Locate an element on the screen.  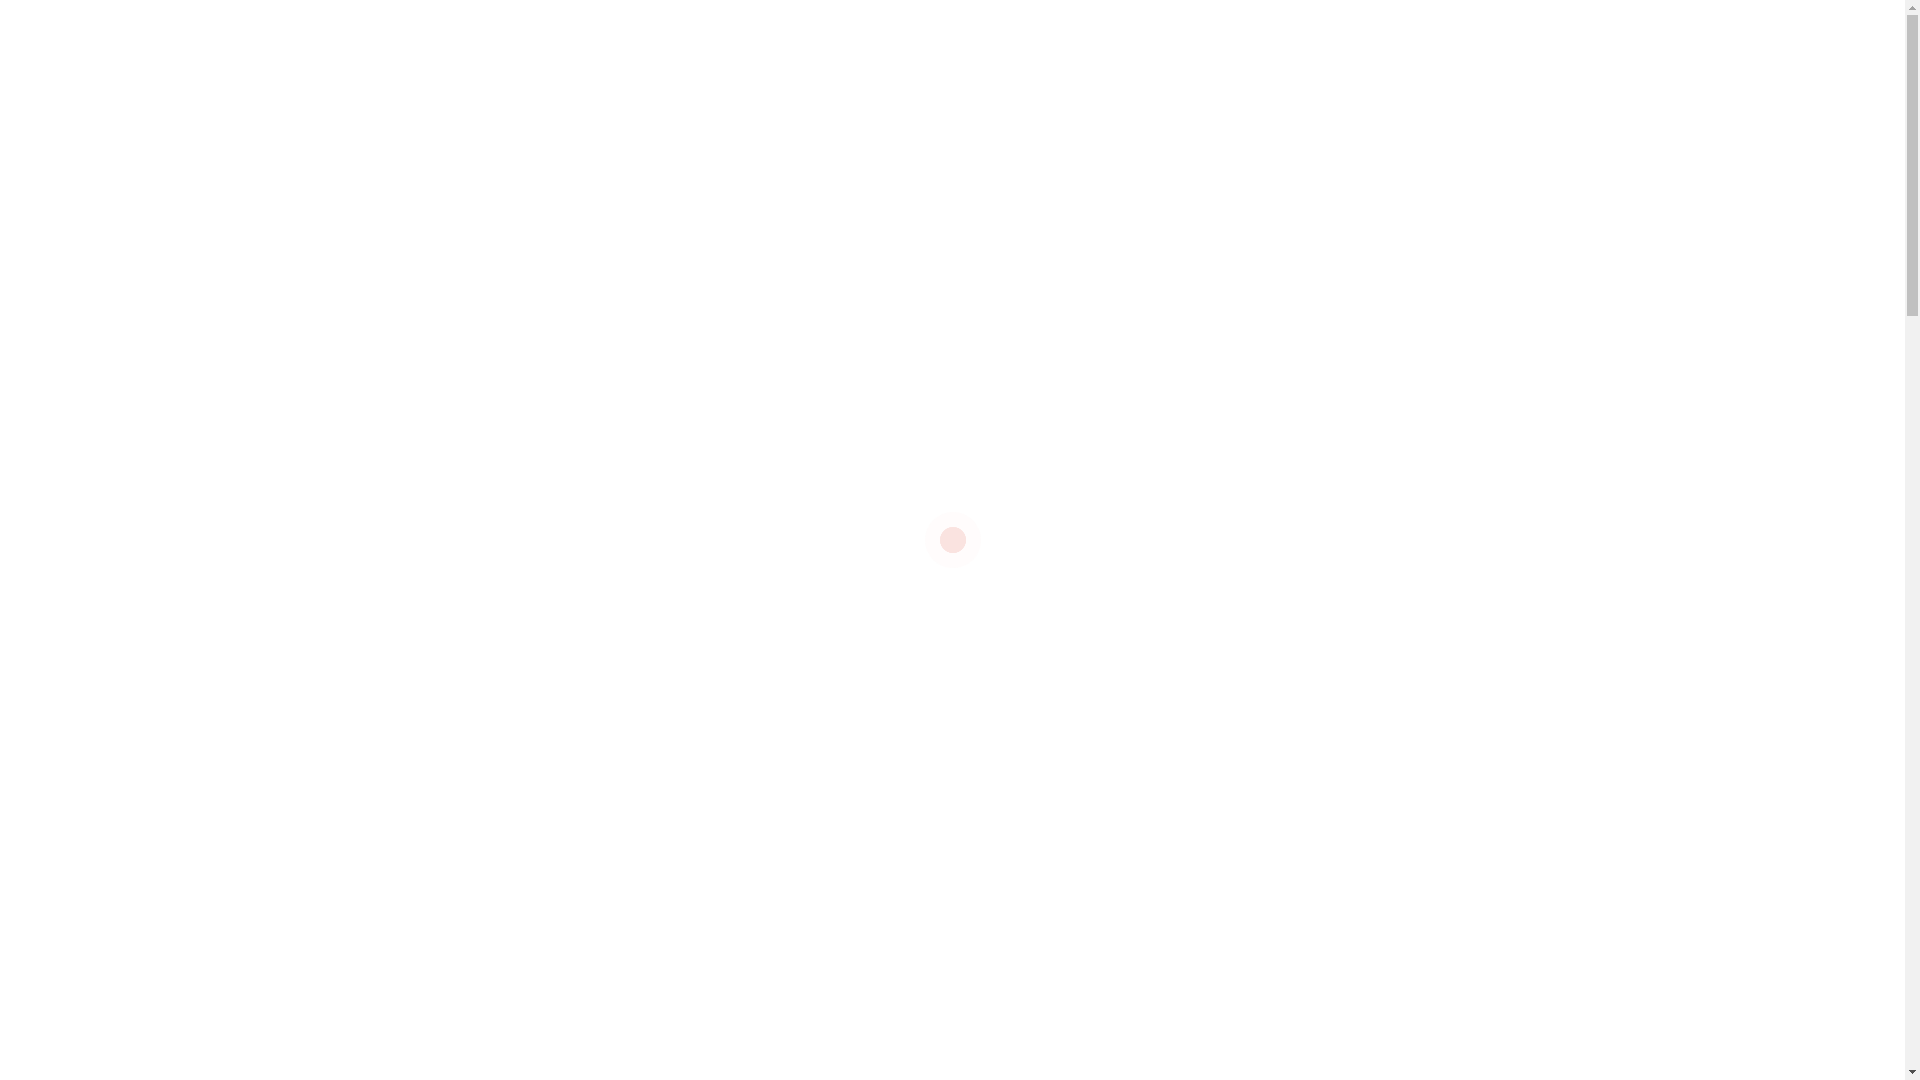
Antwerpen is located at coordinates (1410, 536).